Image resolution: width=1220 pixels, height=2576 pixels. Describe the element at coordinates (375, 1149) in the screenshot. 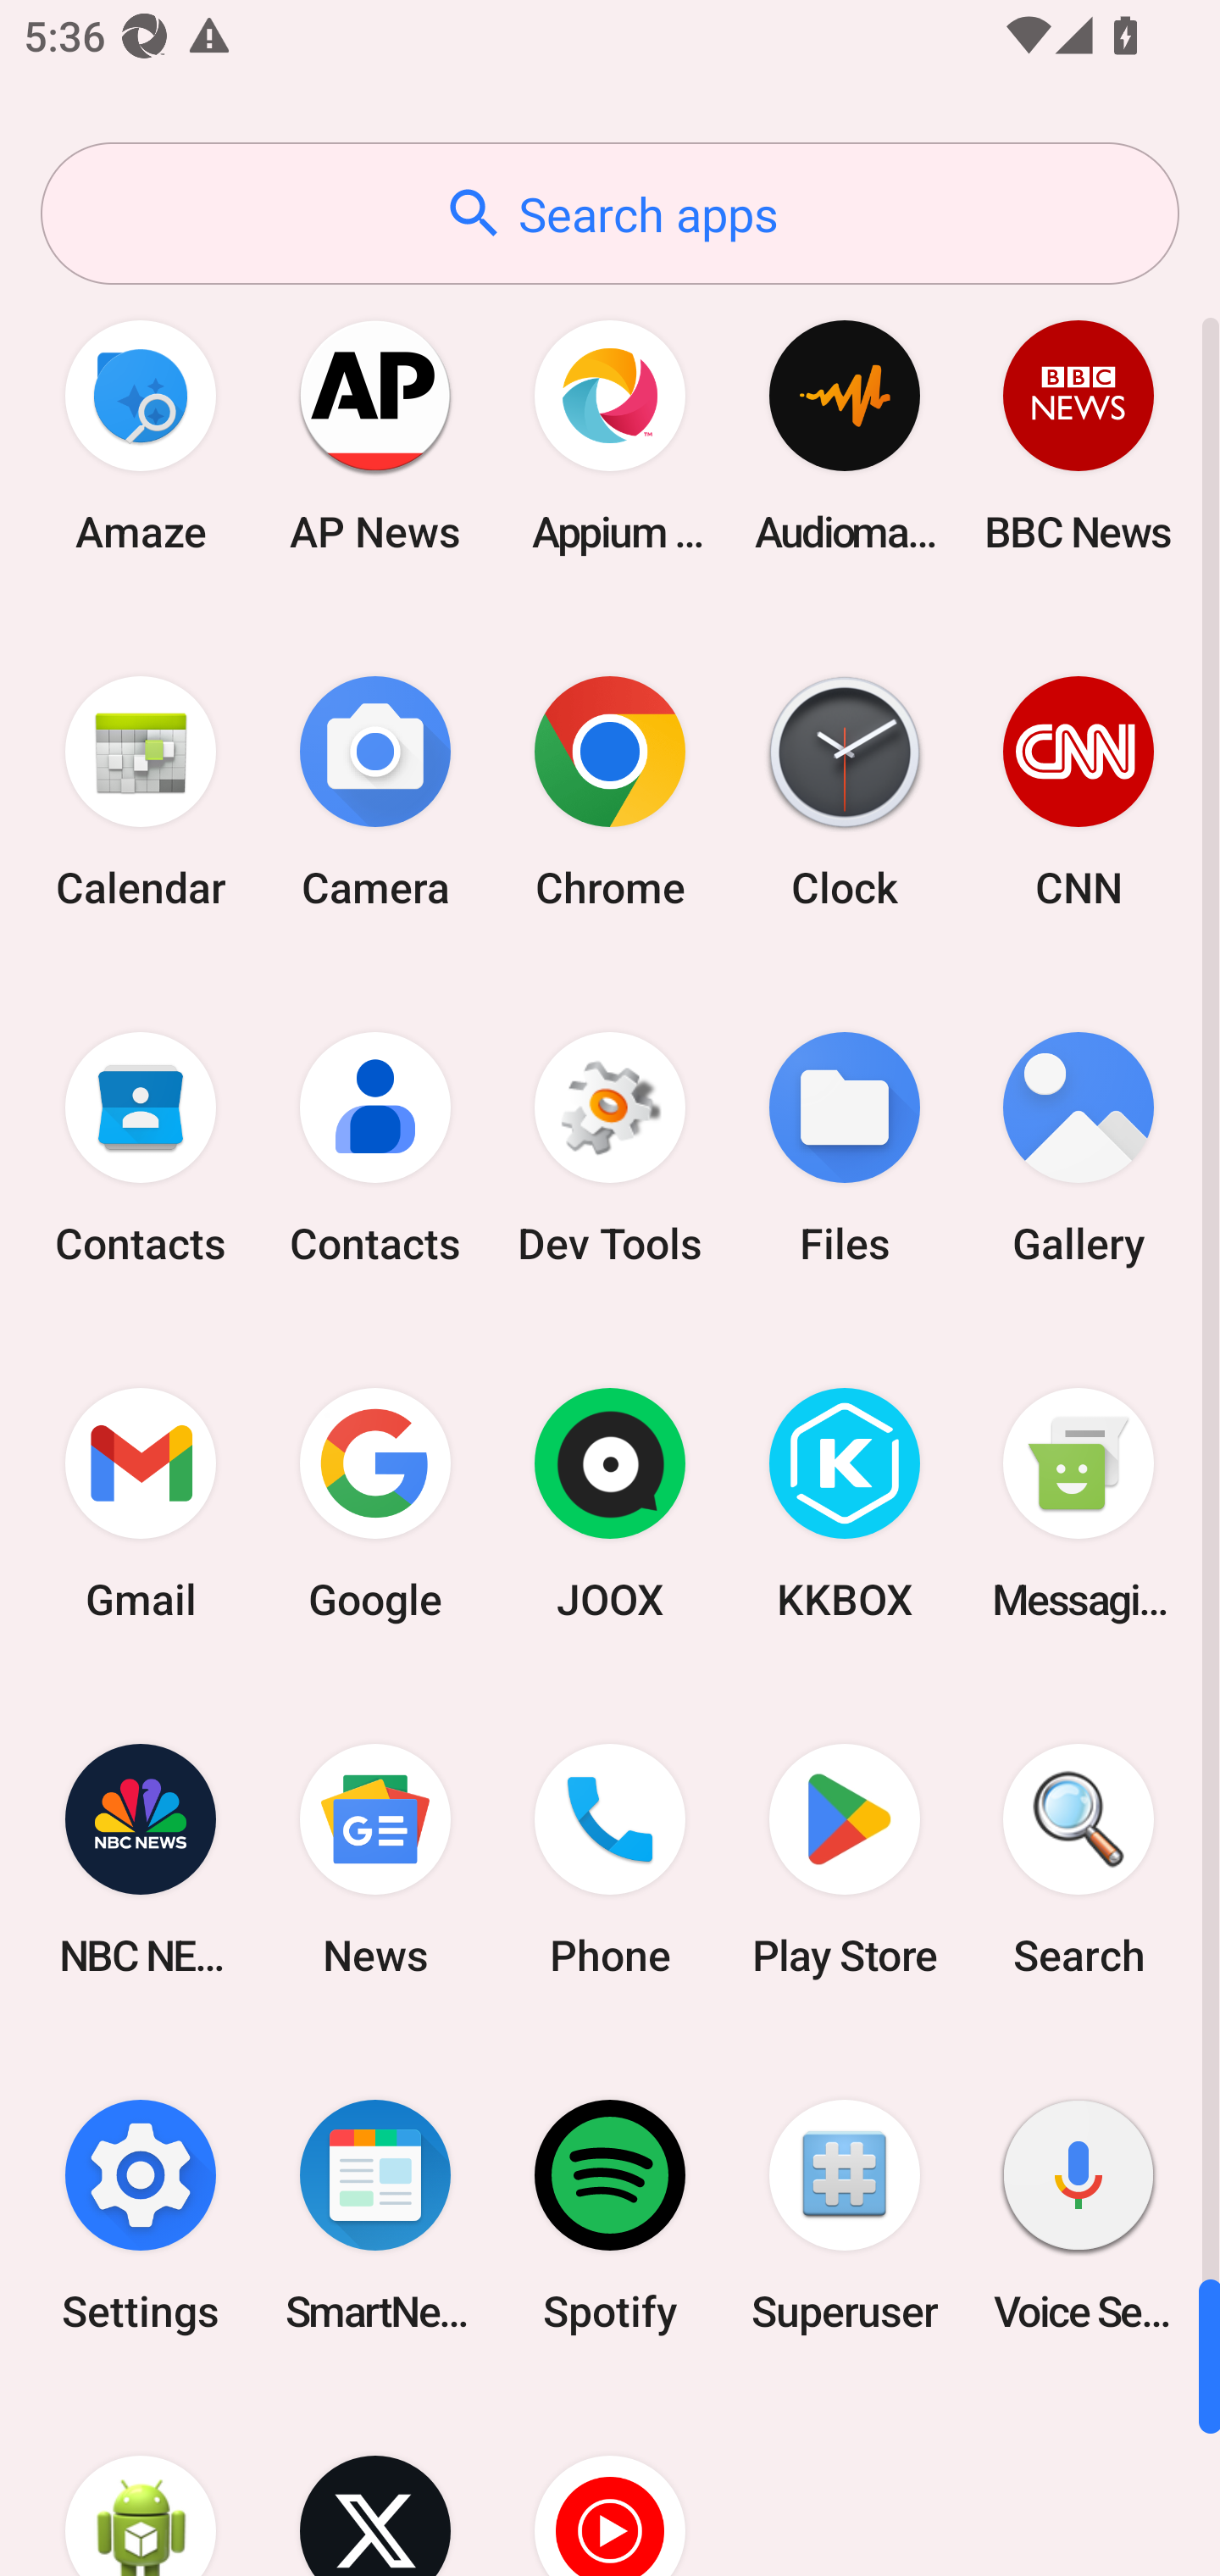

I see `Contacts` at that location.